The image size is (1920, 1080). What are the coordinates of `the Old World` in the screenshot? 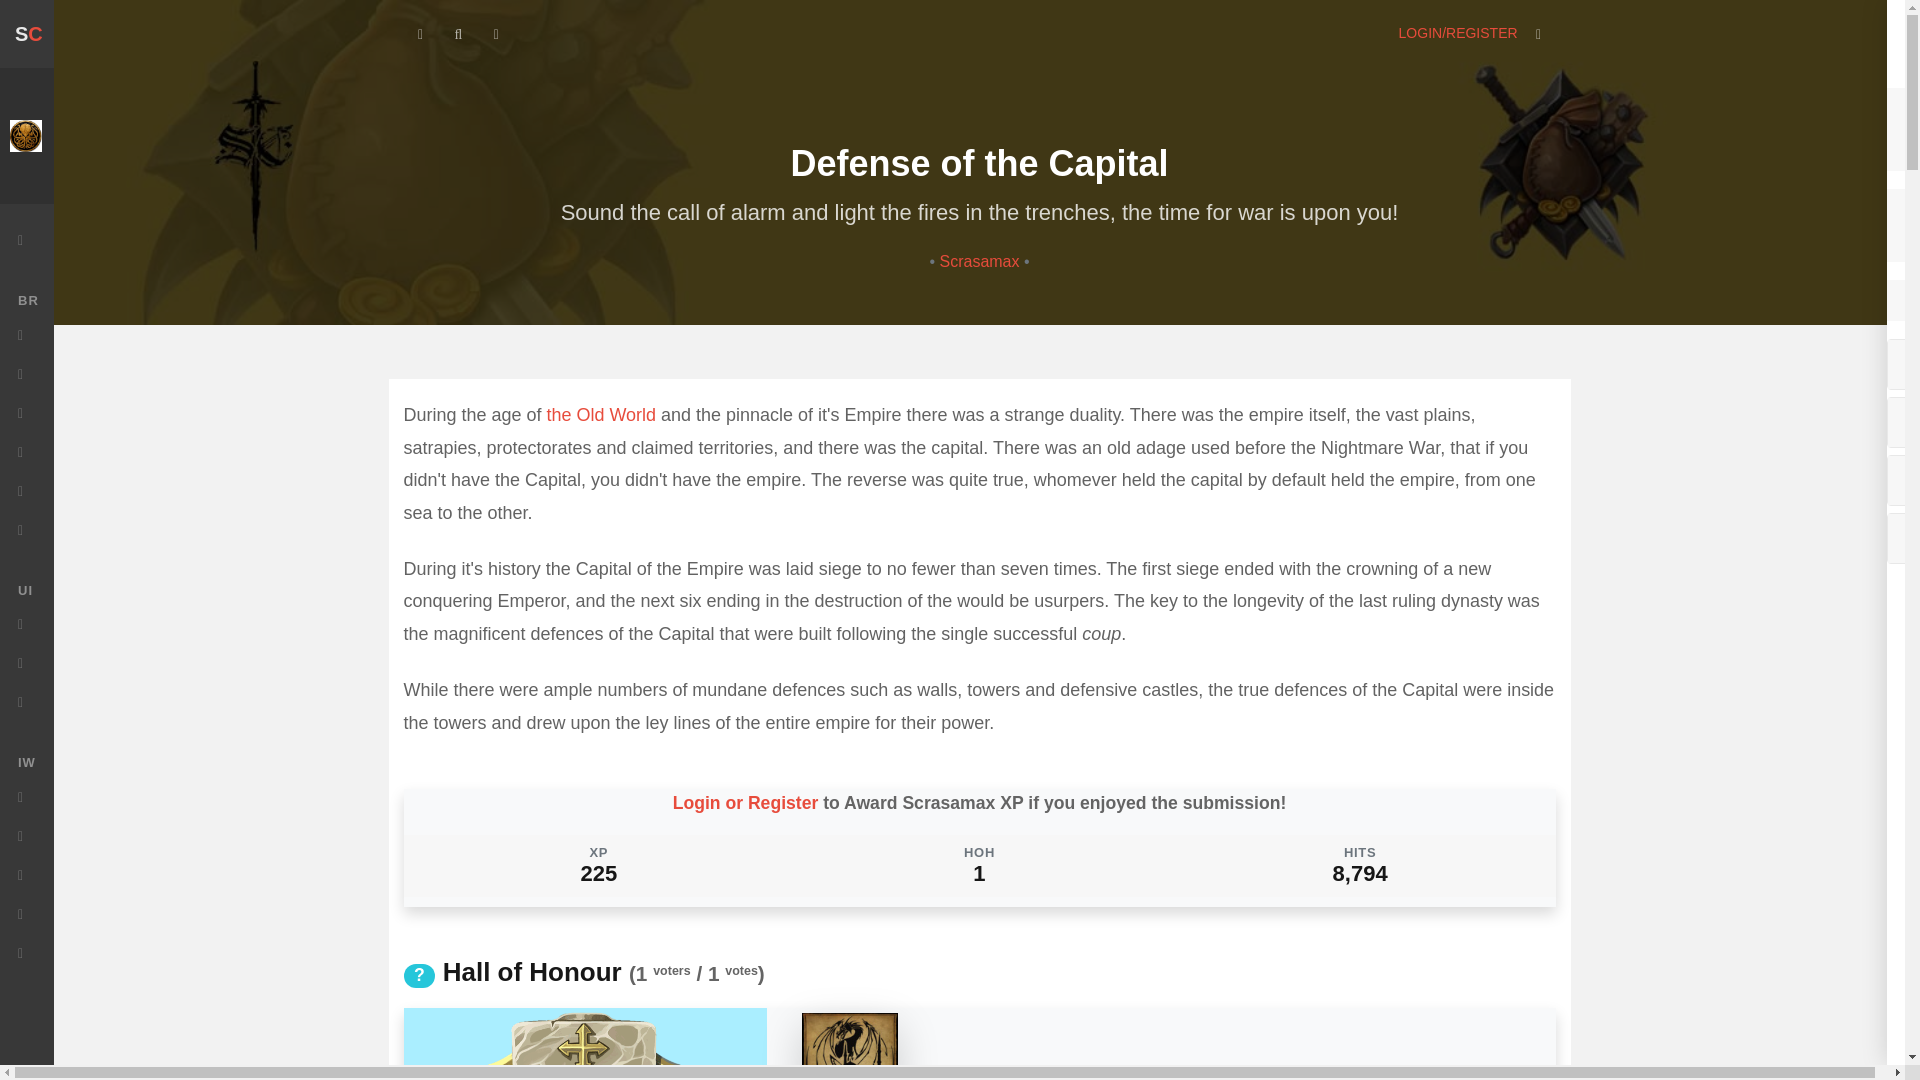 It's located at (600, 415).